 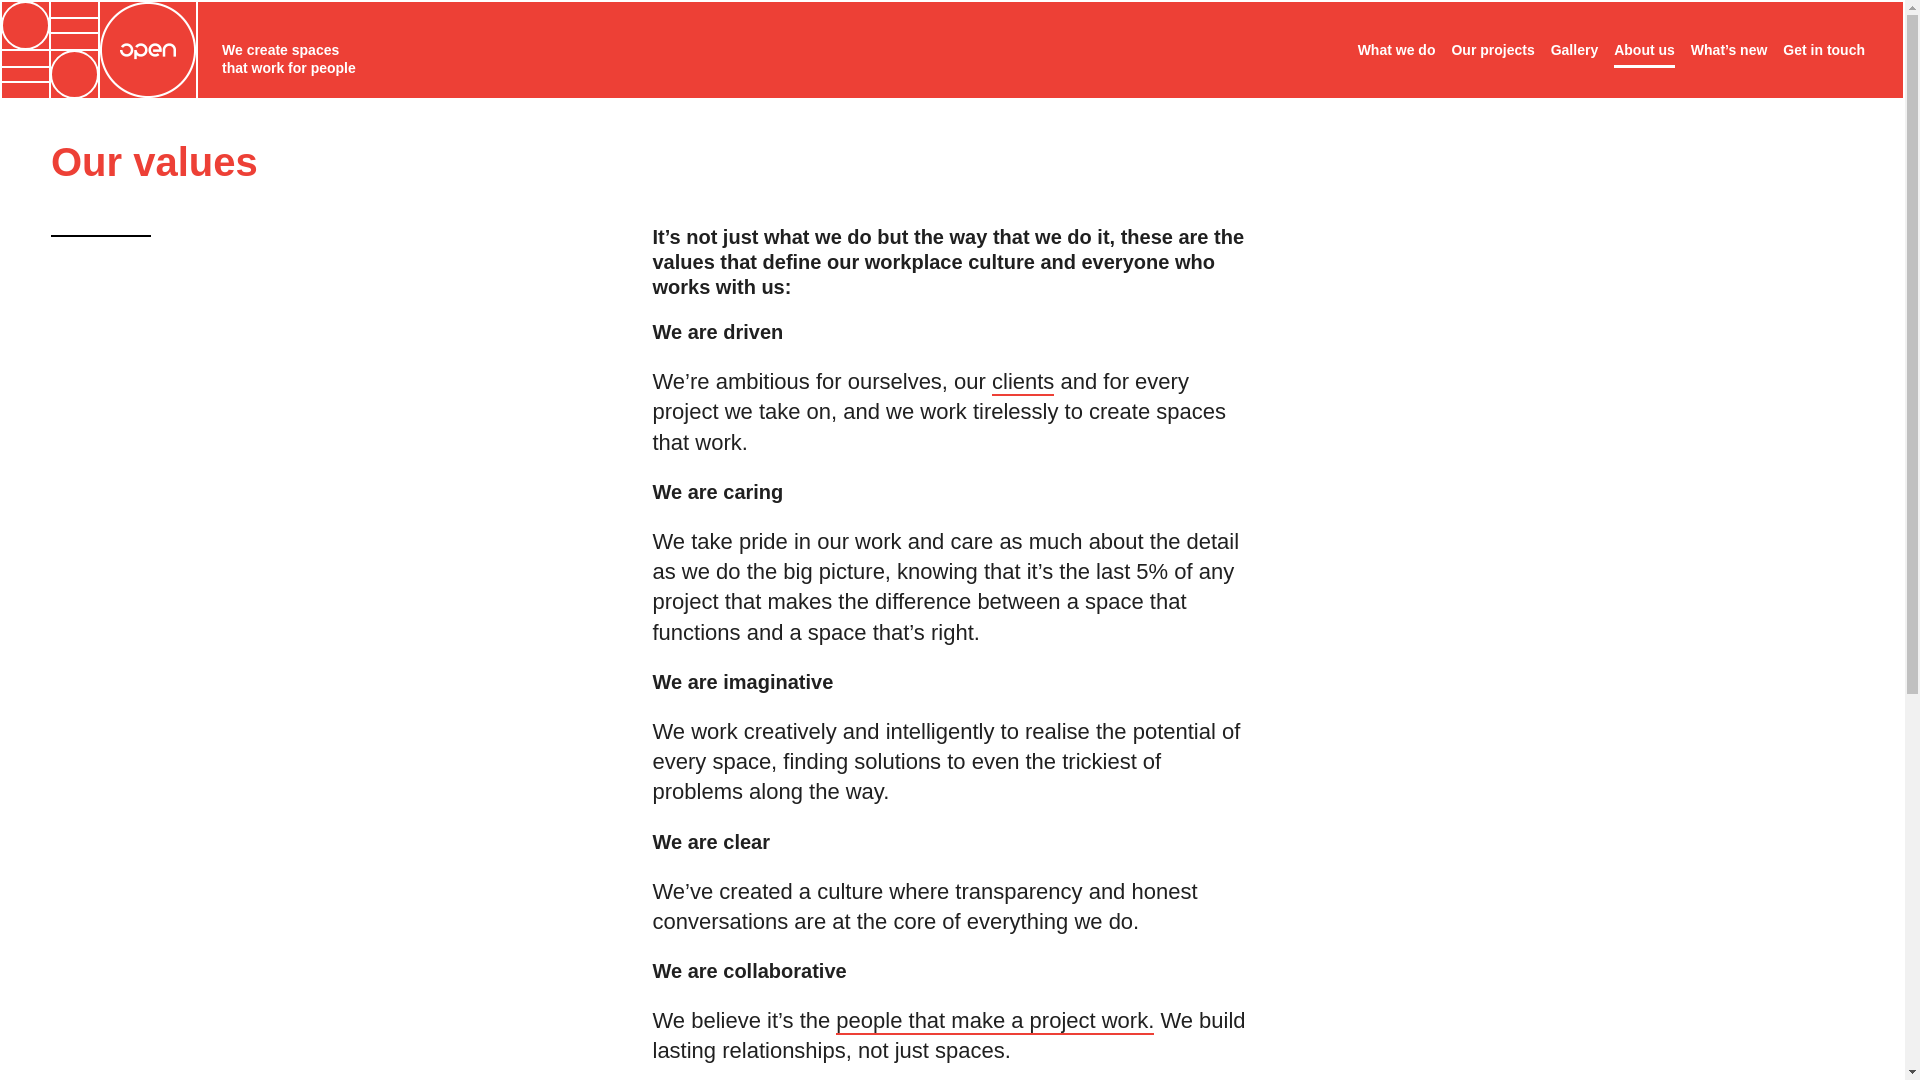 I want to click on What we do, so click(x=1396, y=50).